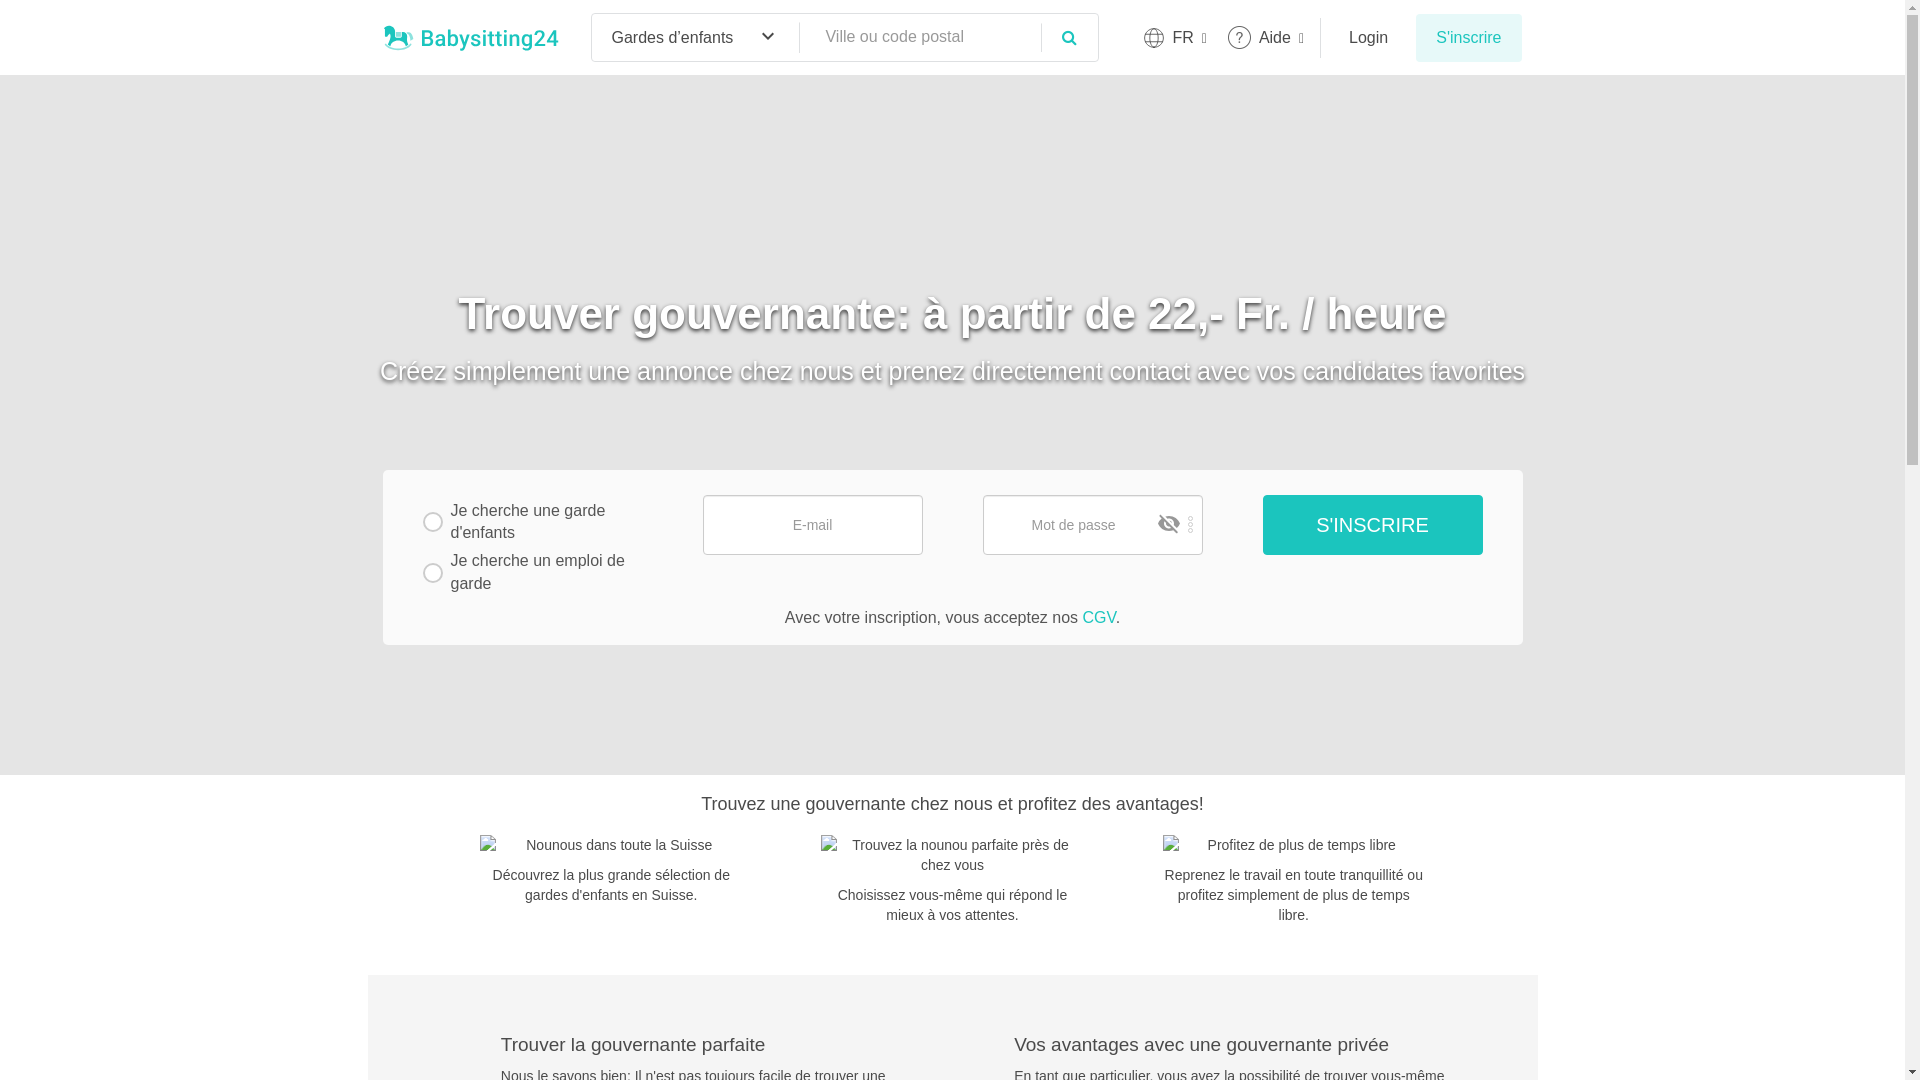 The width and height of the screenshot is (1920, 1080). I want to click on S'inscrire, so click(1372, 525).